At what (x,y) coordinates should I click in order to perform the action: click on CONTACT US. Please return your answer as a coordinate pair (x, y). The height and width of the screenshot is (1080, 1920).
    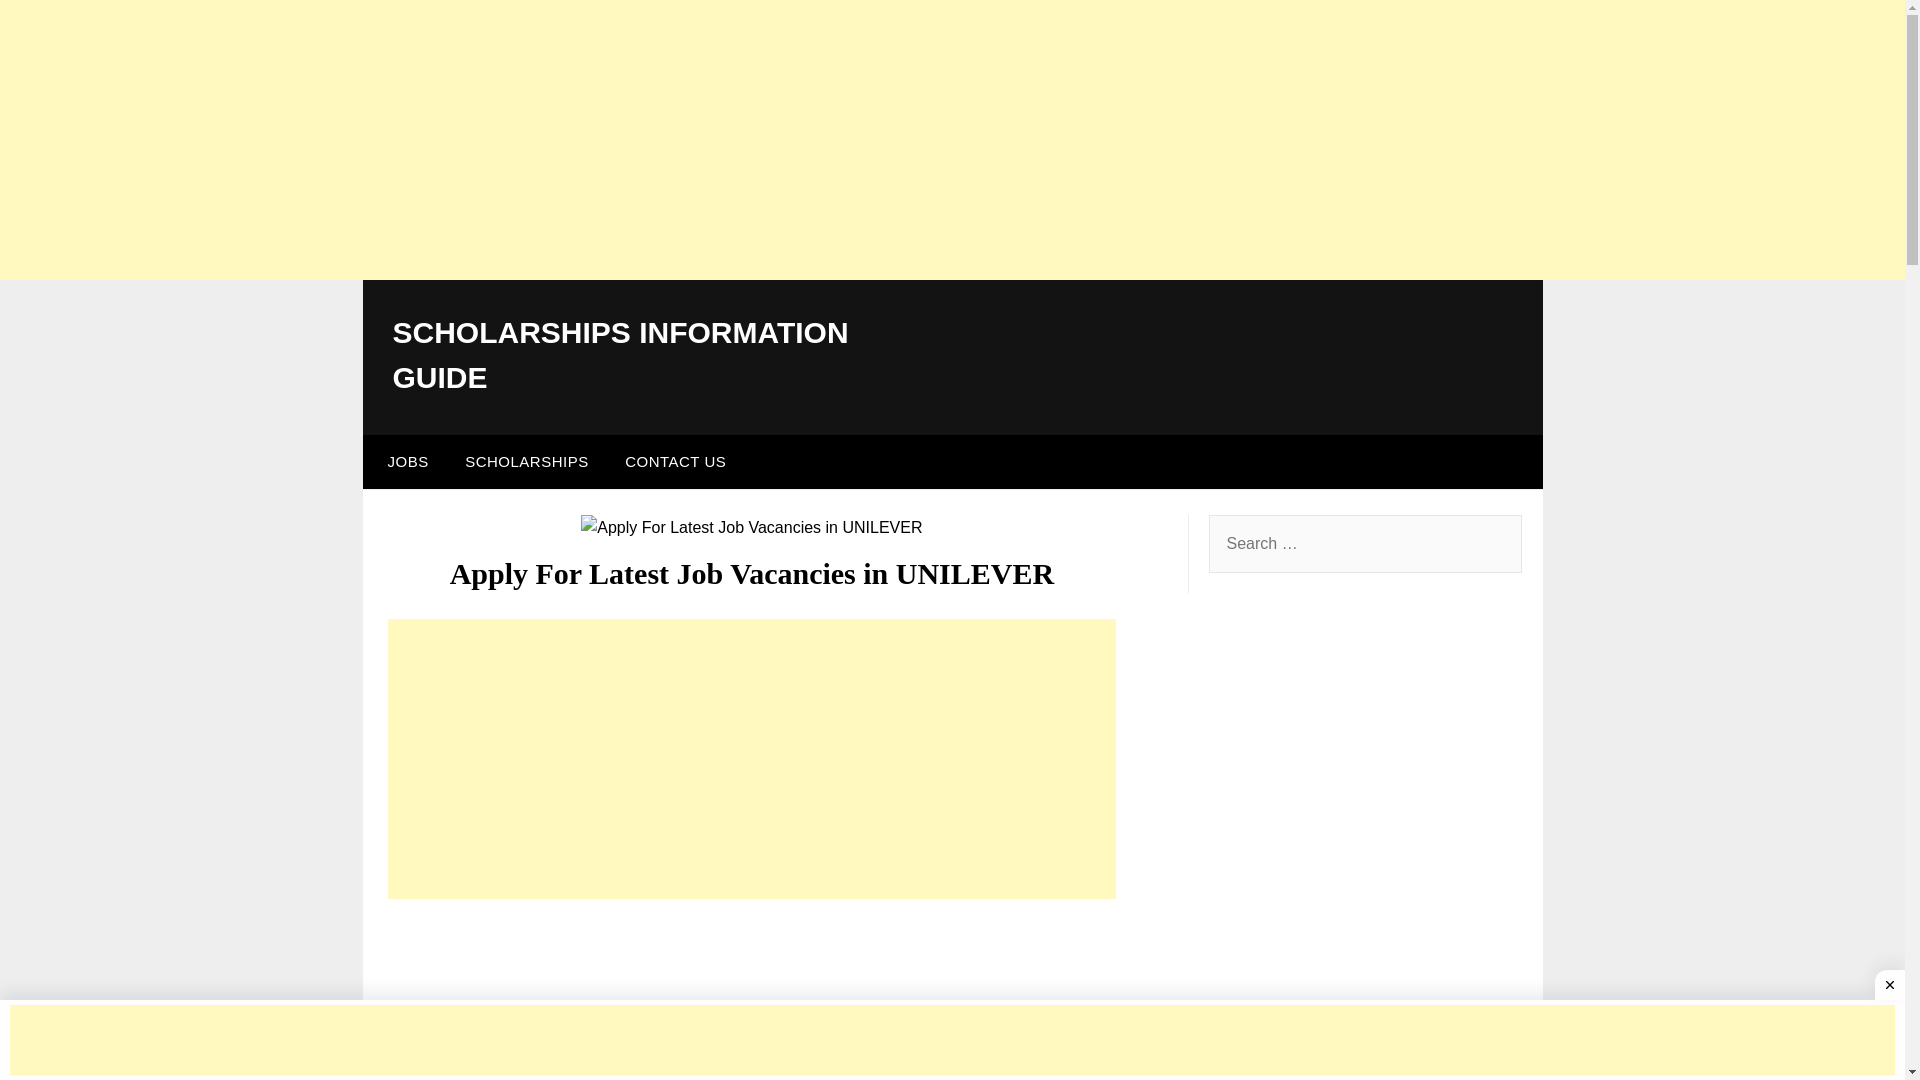
    Looking at the image, I should click on (674, 462).